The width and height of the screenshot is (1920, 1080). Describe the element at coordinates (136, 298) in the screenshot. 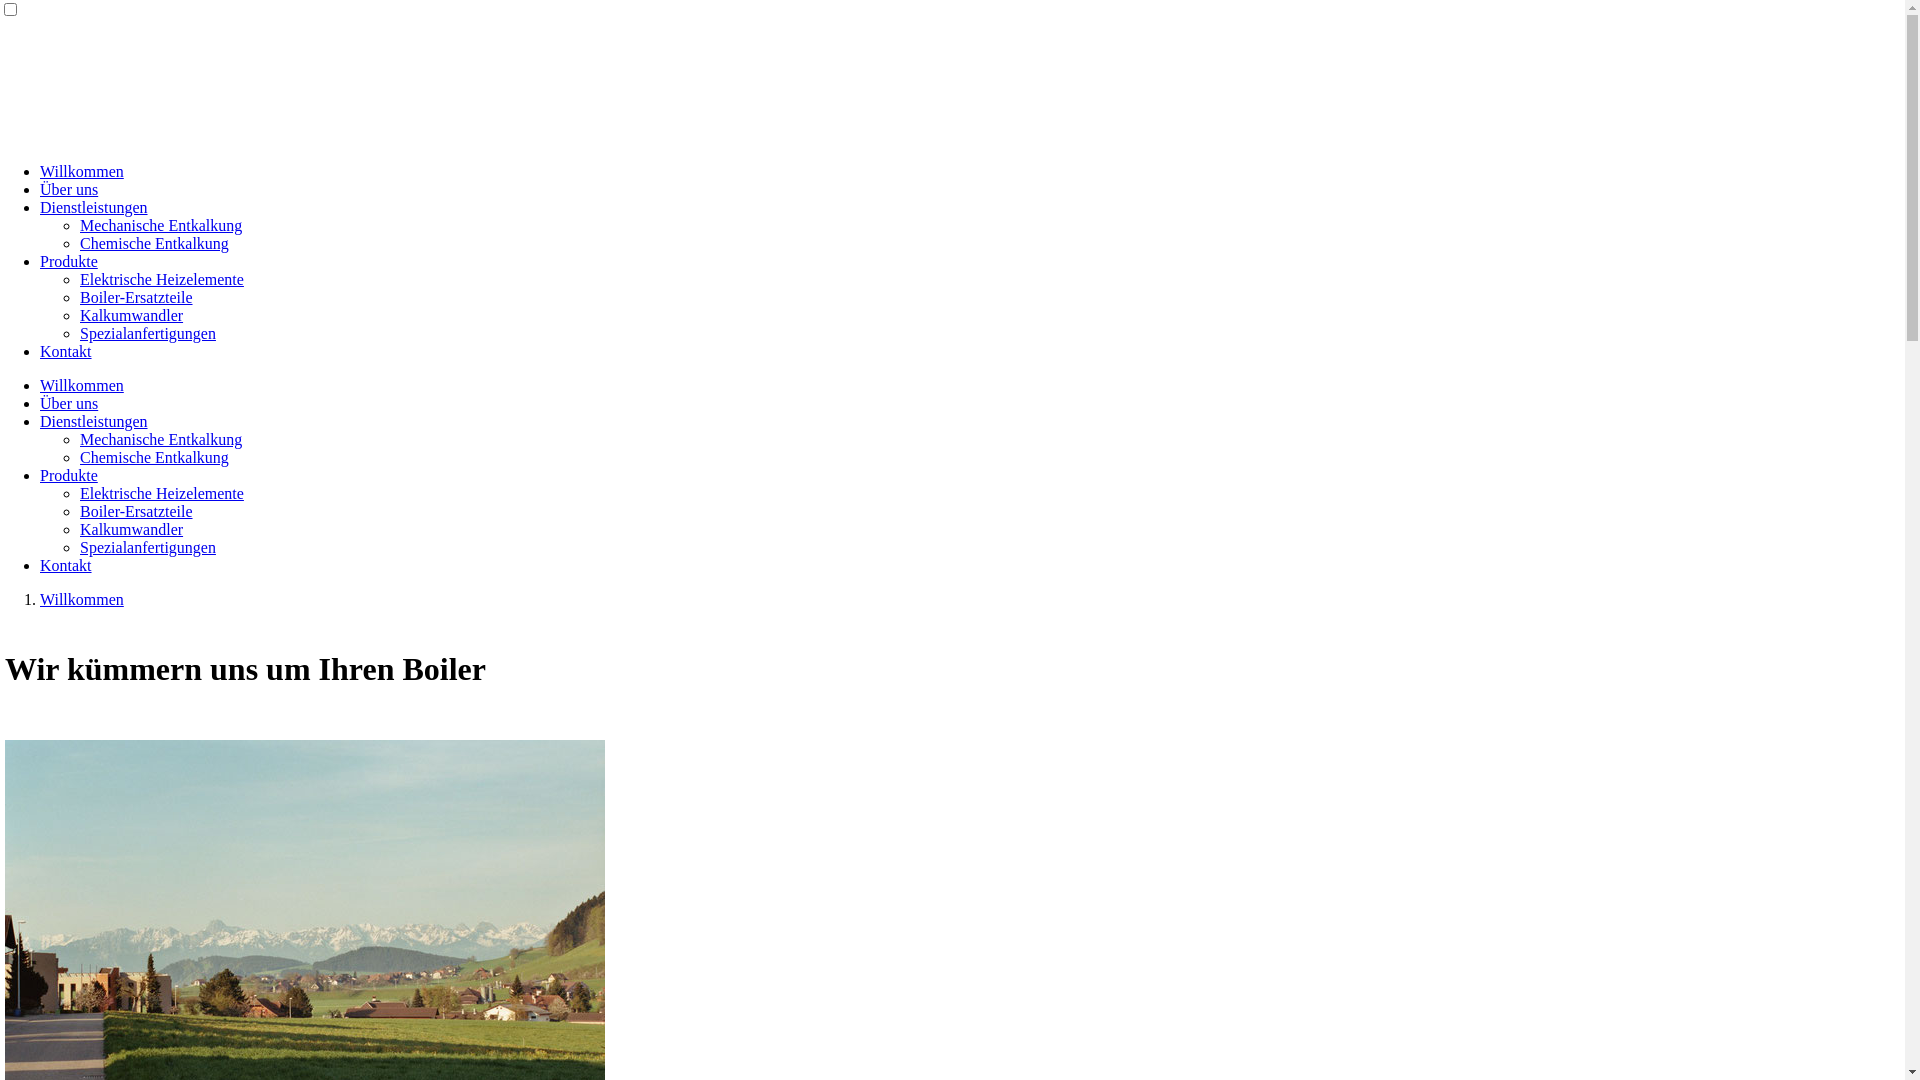

I see `Boiler-Ersatzteile` at that location.